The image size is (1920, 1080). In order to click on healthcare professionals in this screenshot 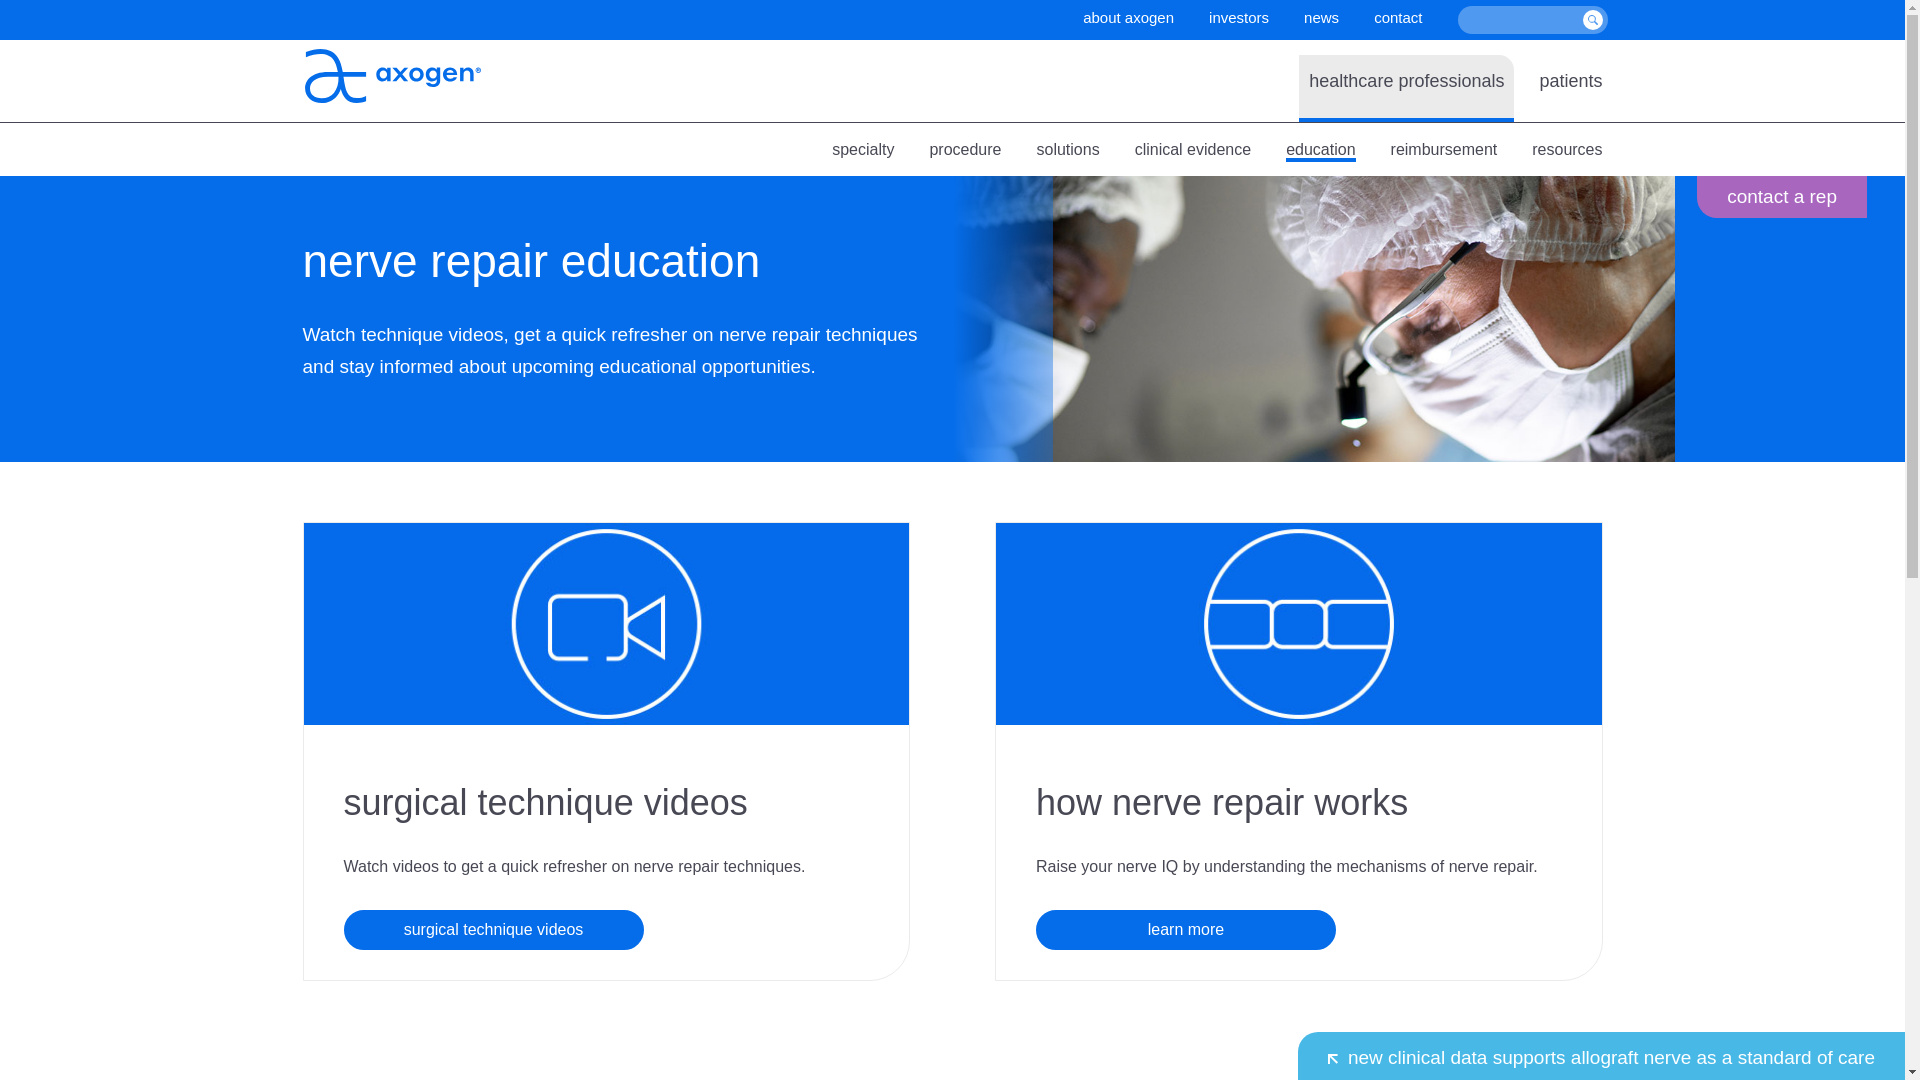, I will do `click(1406, 81)`.